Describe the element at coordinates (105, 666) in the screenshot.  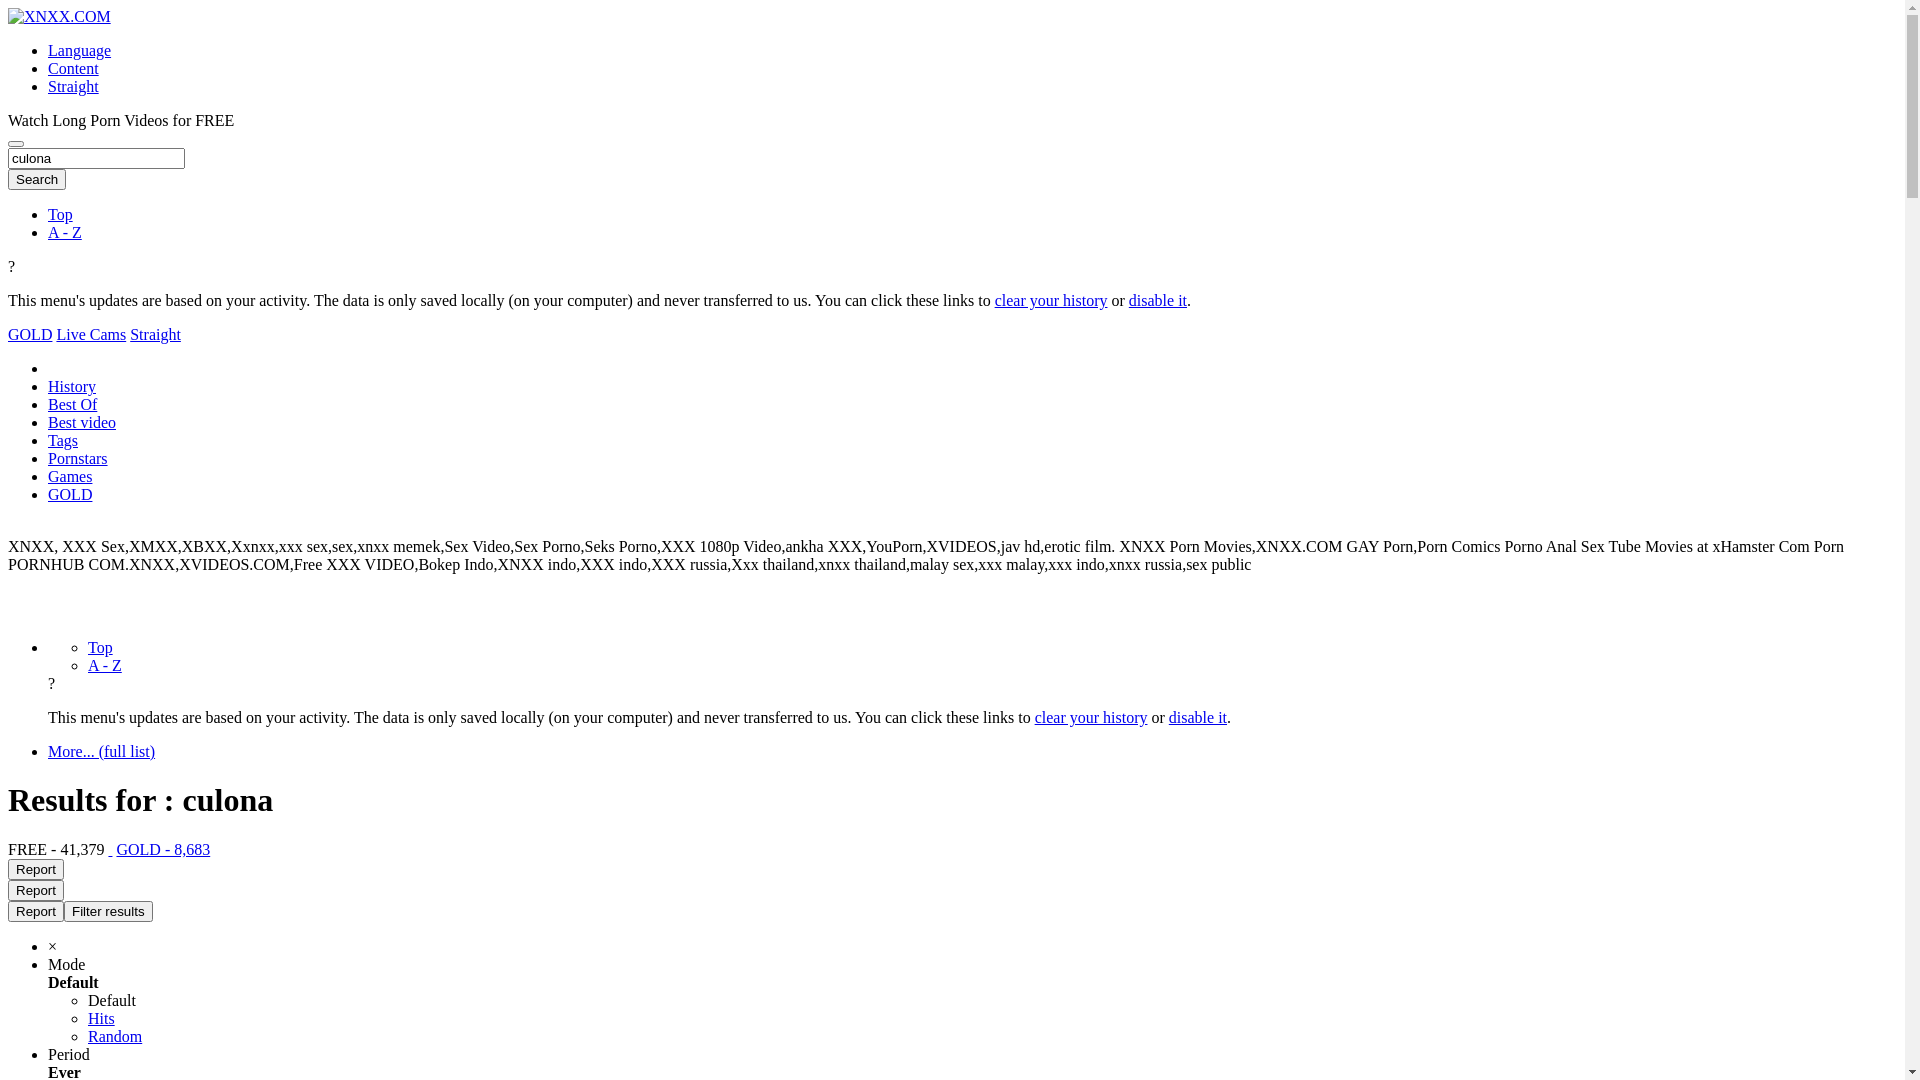
I see `A - Z` at that location.